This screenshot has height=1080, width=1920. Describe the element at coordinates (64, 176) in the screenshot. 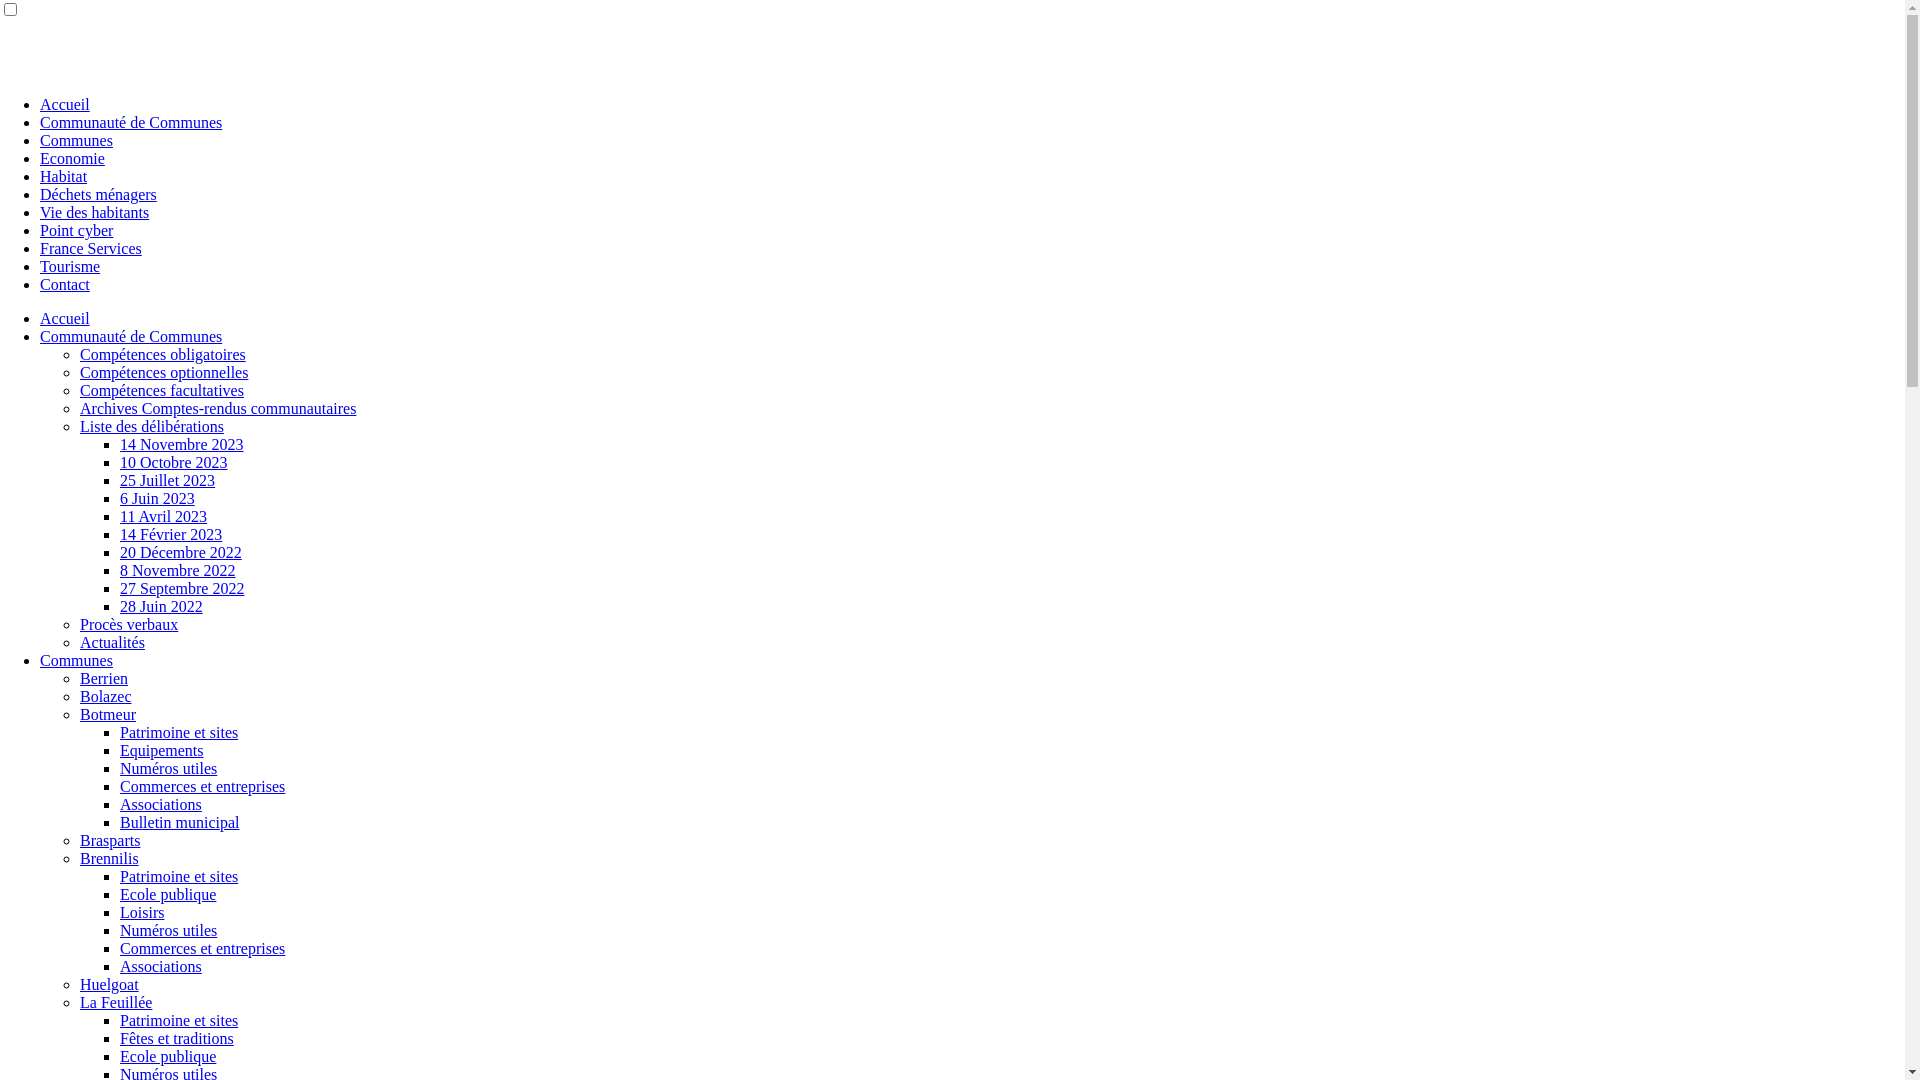

I see `Habitat` at that location.